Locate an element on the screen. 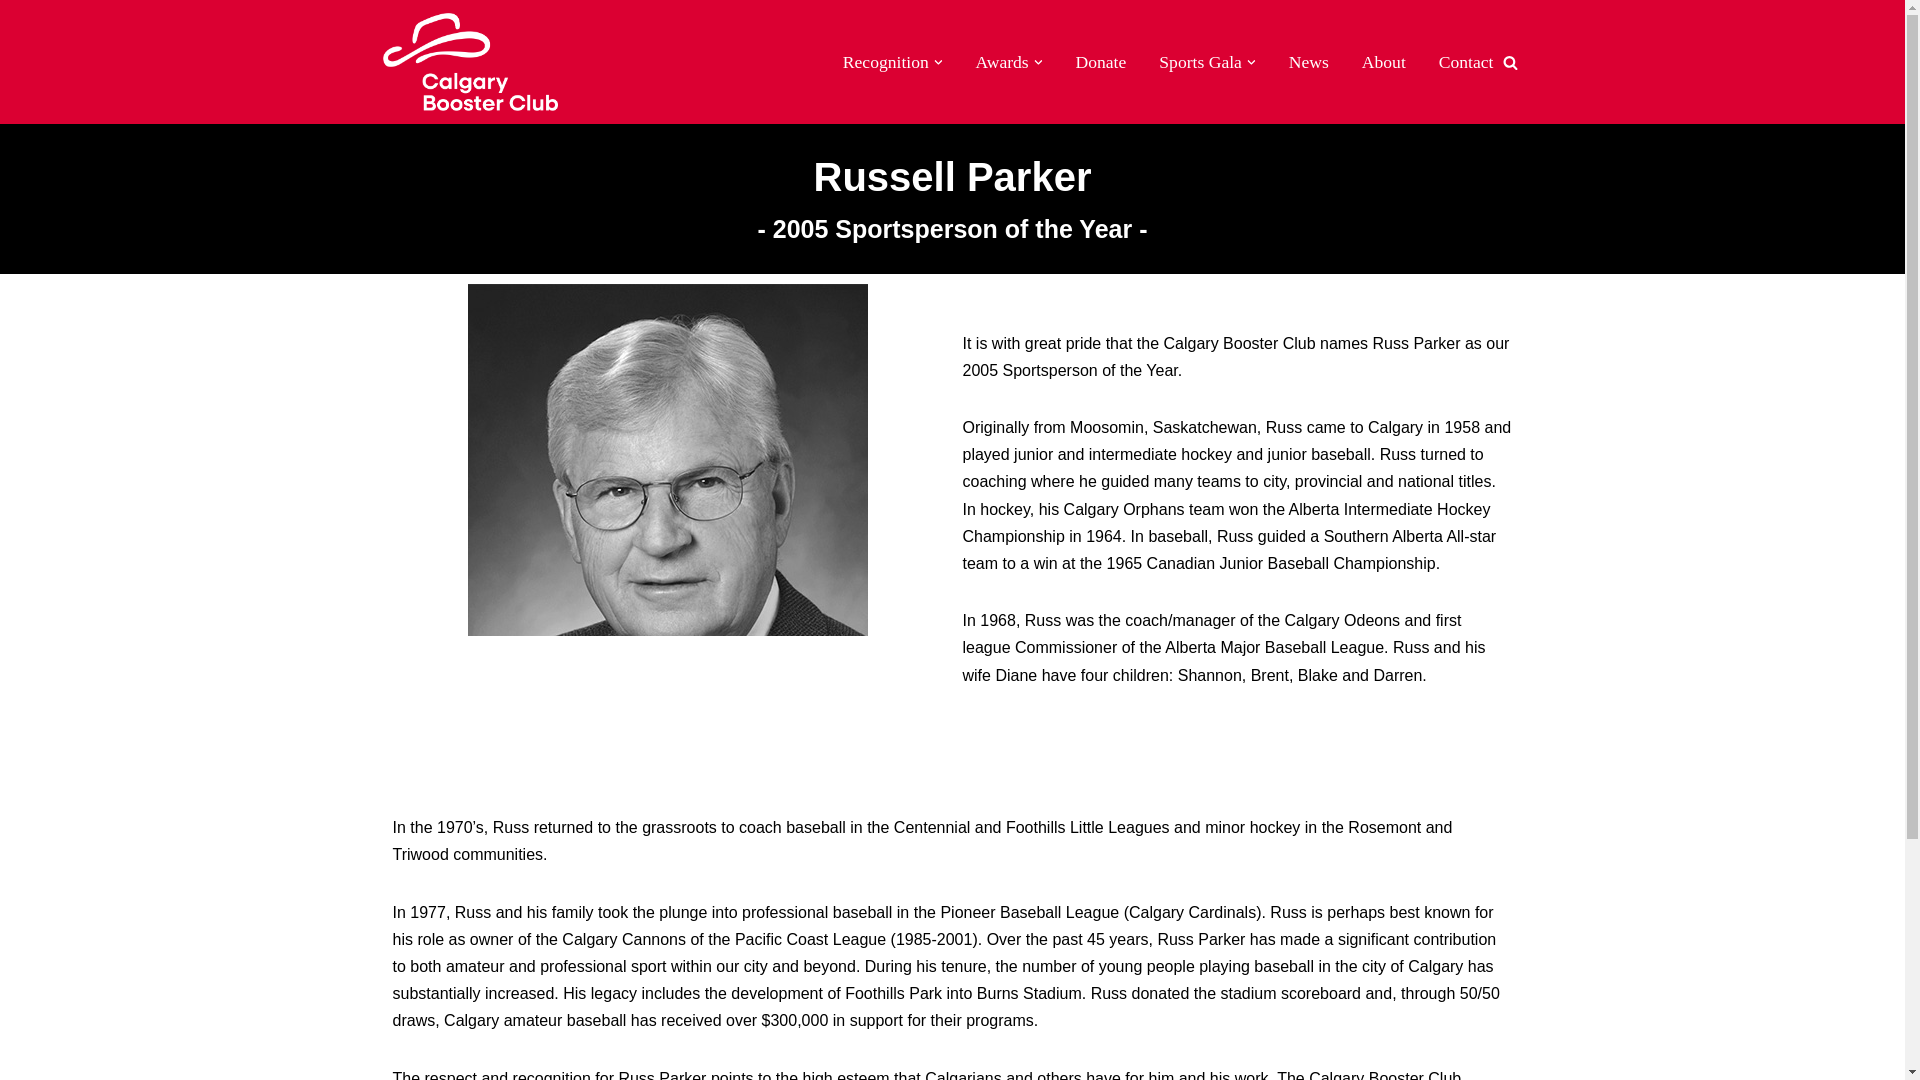 The image size is (1920, 1080). Sports Gala is located at coordinates (1200, 61).